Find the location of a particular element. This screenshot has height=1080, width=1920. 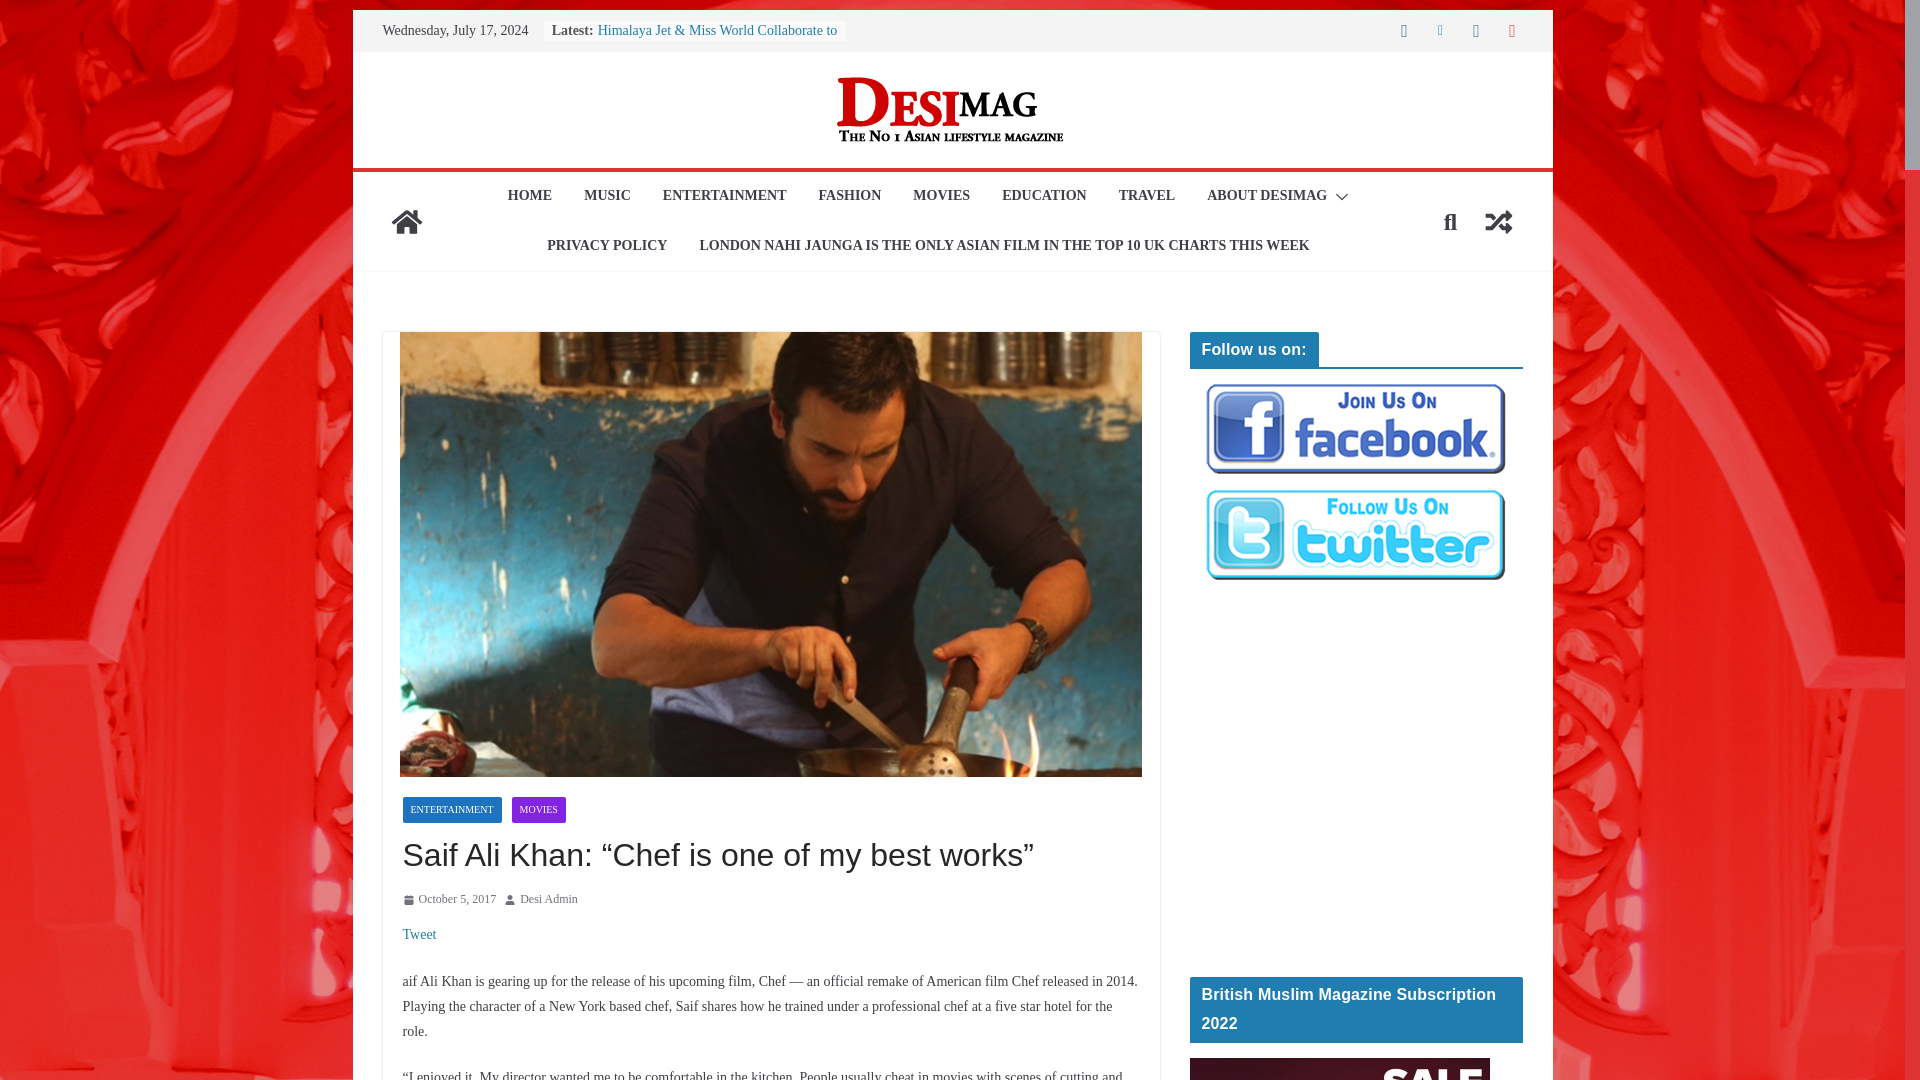

DesiMag is located at coordinates (406, 222).